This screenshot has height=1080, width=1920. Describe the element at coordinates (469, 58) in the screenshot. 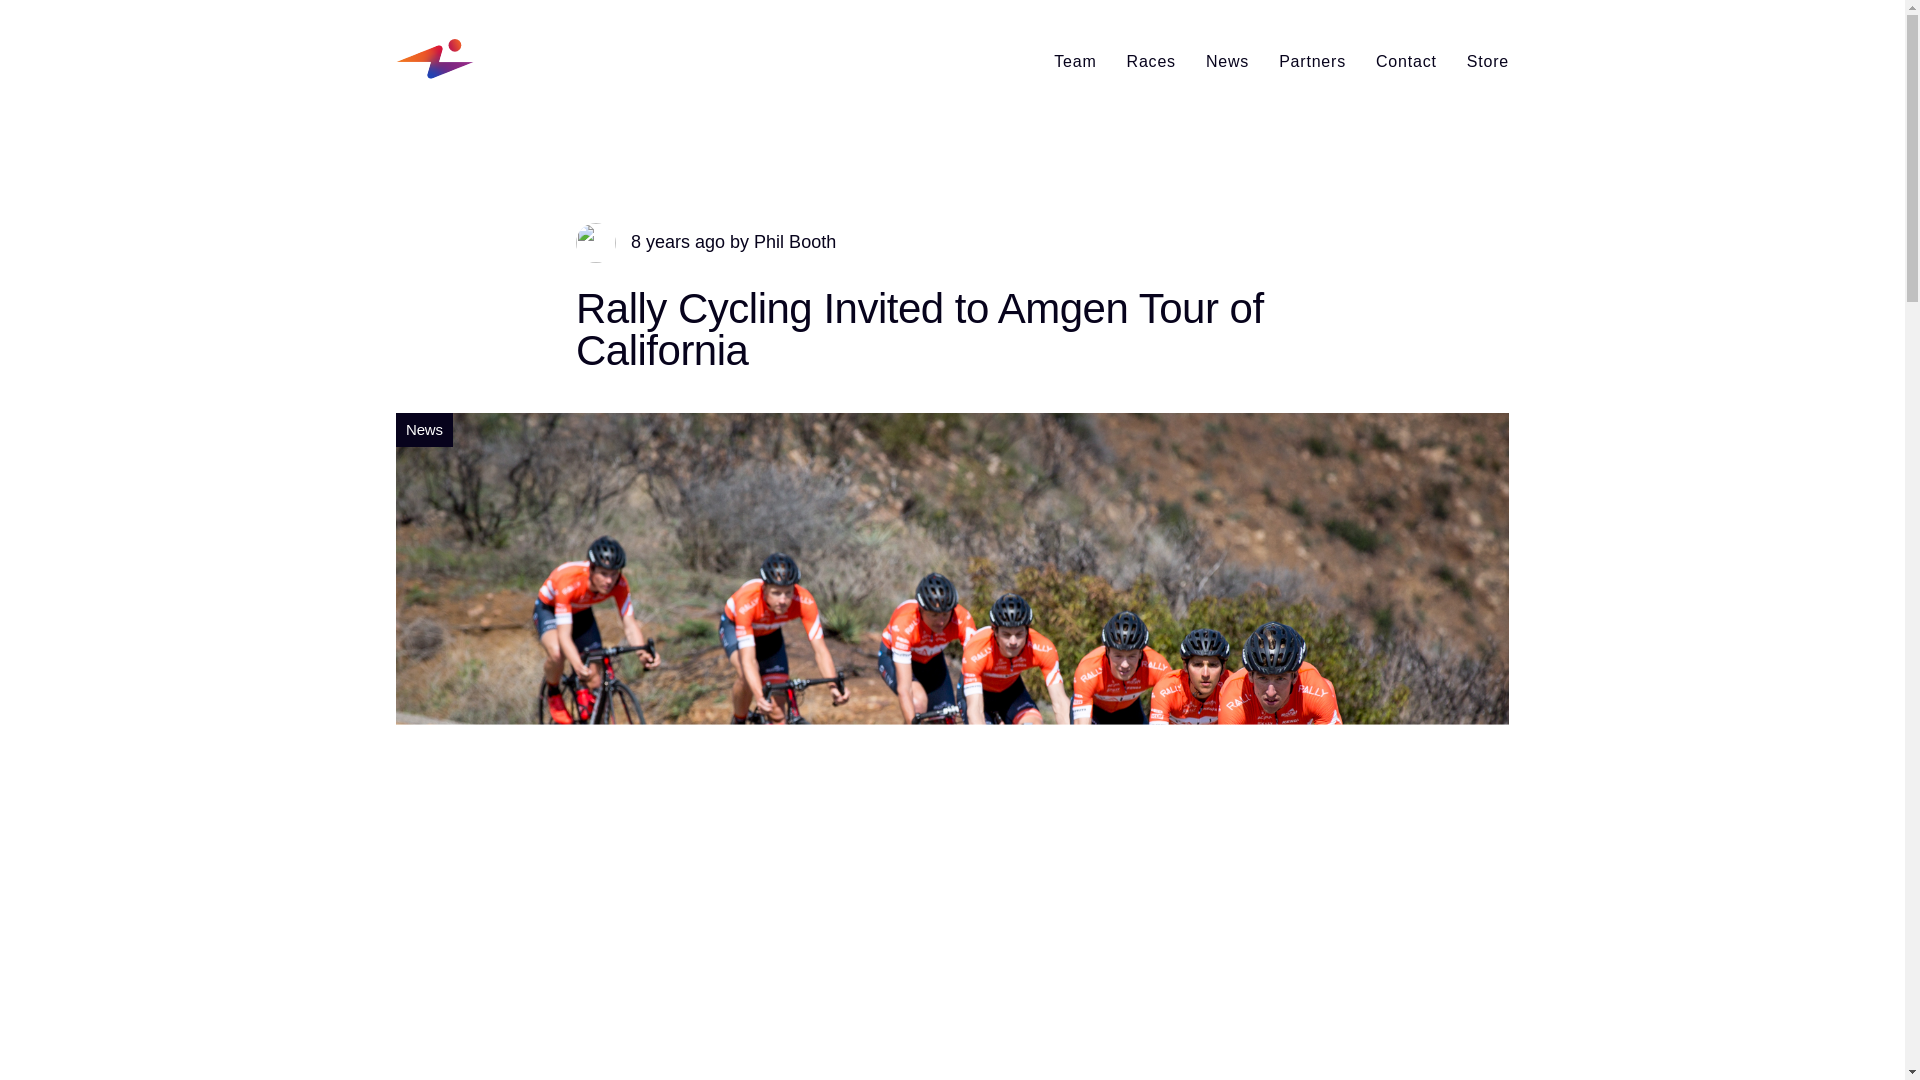

I see `Rally Cycling` at that location.